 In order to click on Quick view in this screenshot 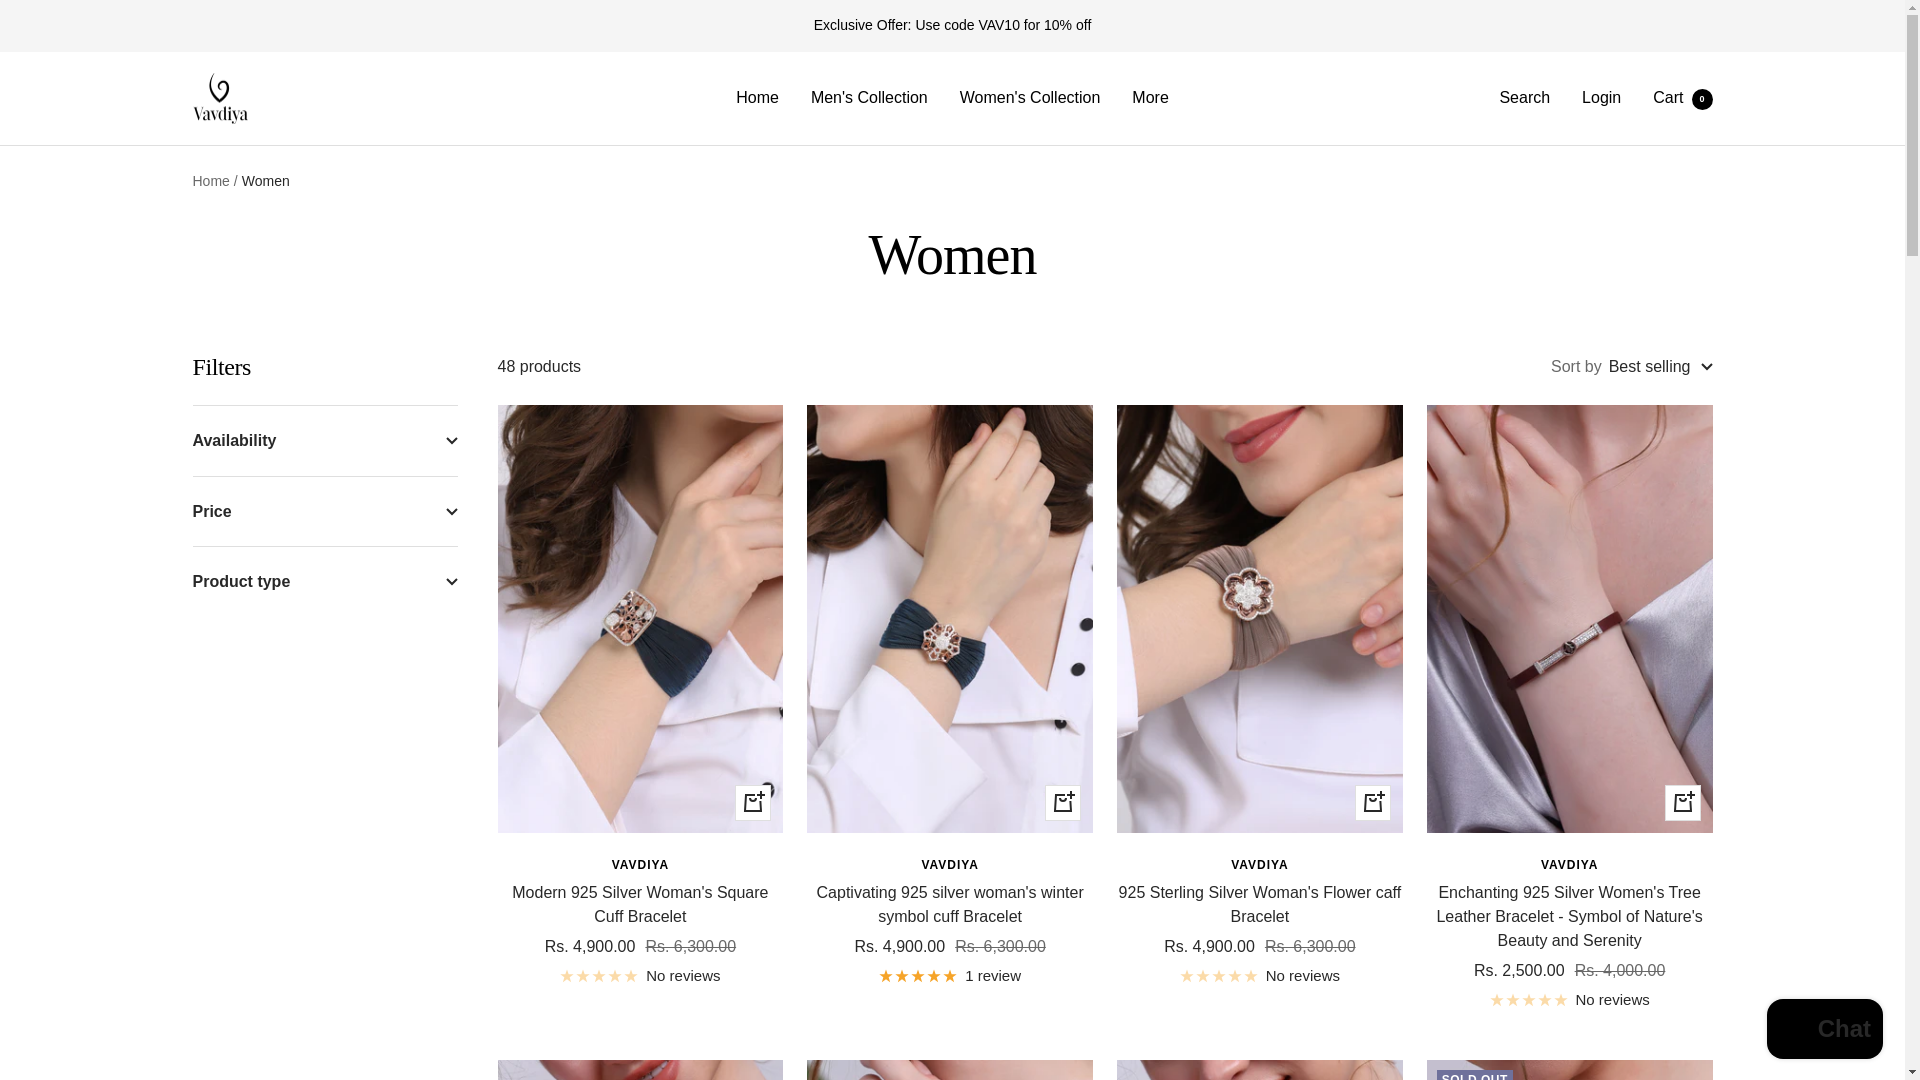, I will do `click(753, 802)`.